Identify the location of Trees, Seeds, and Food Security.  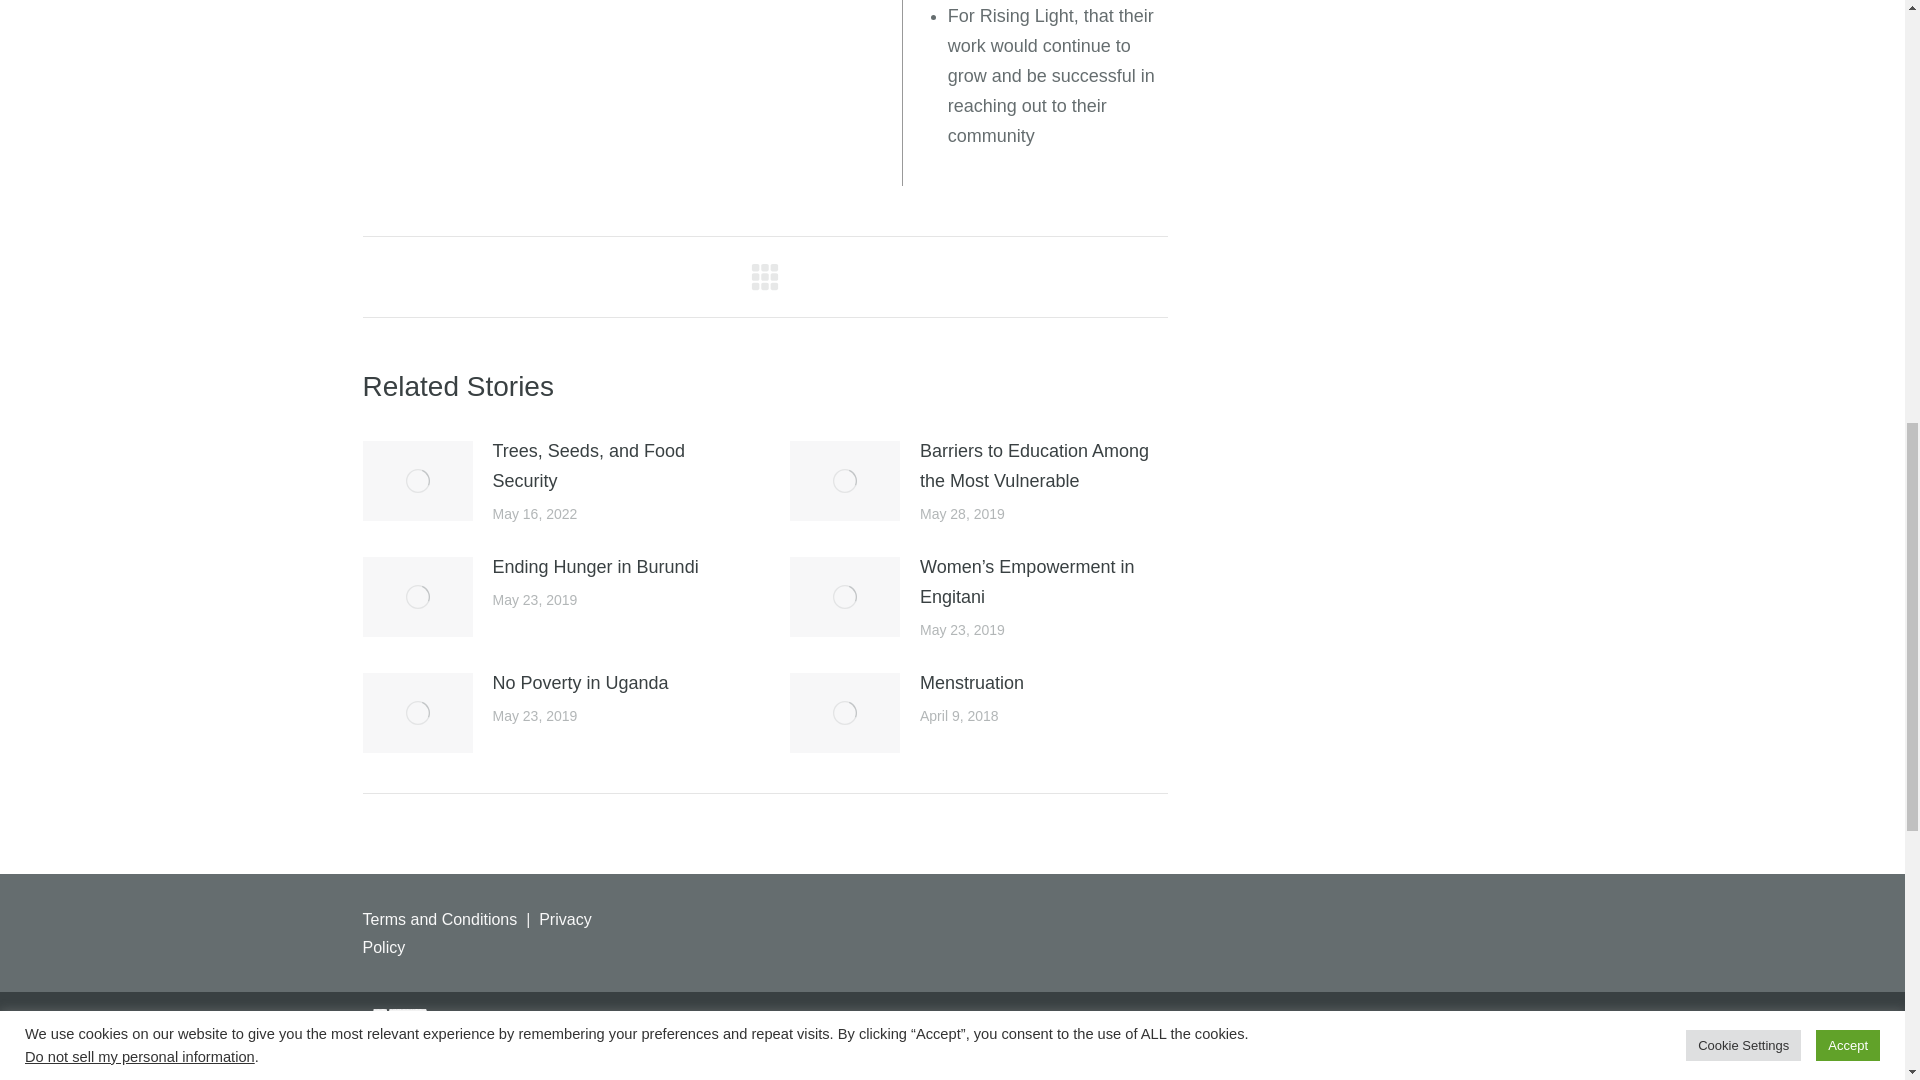
(615, 466).